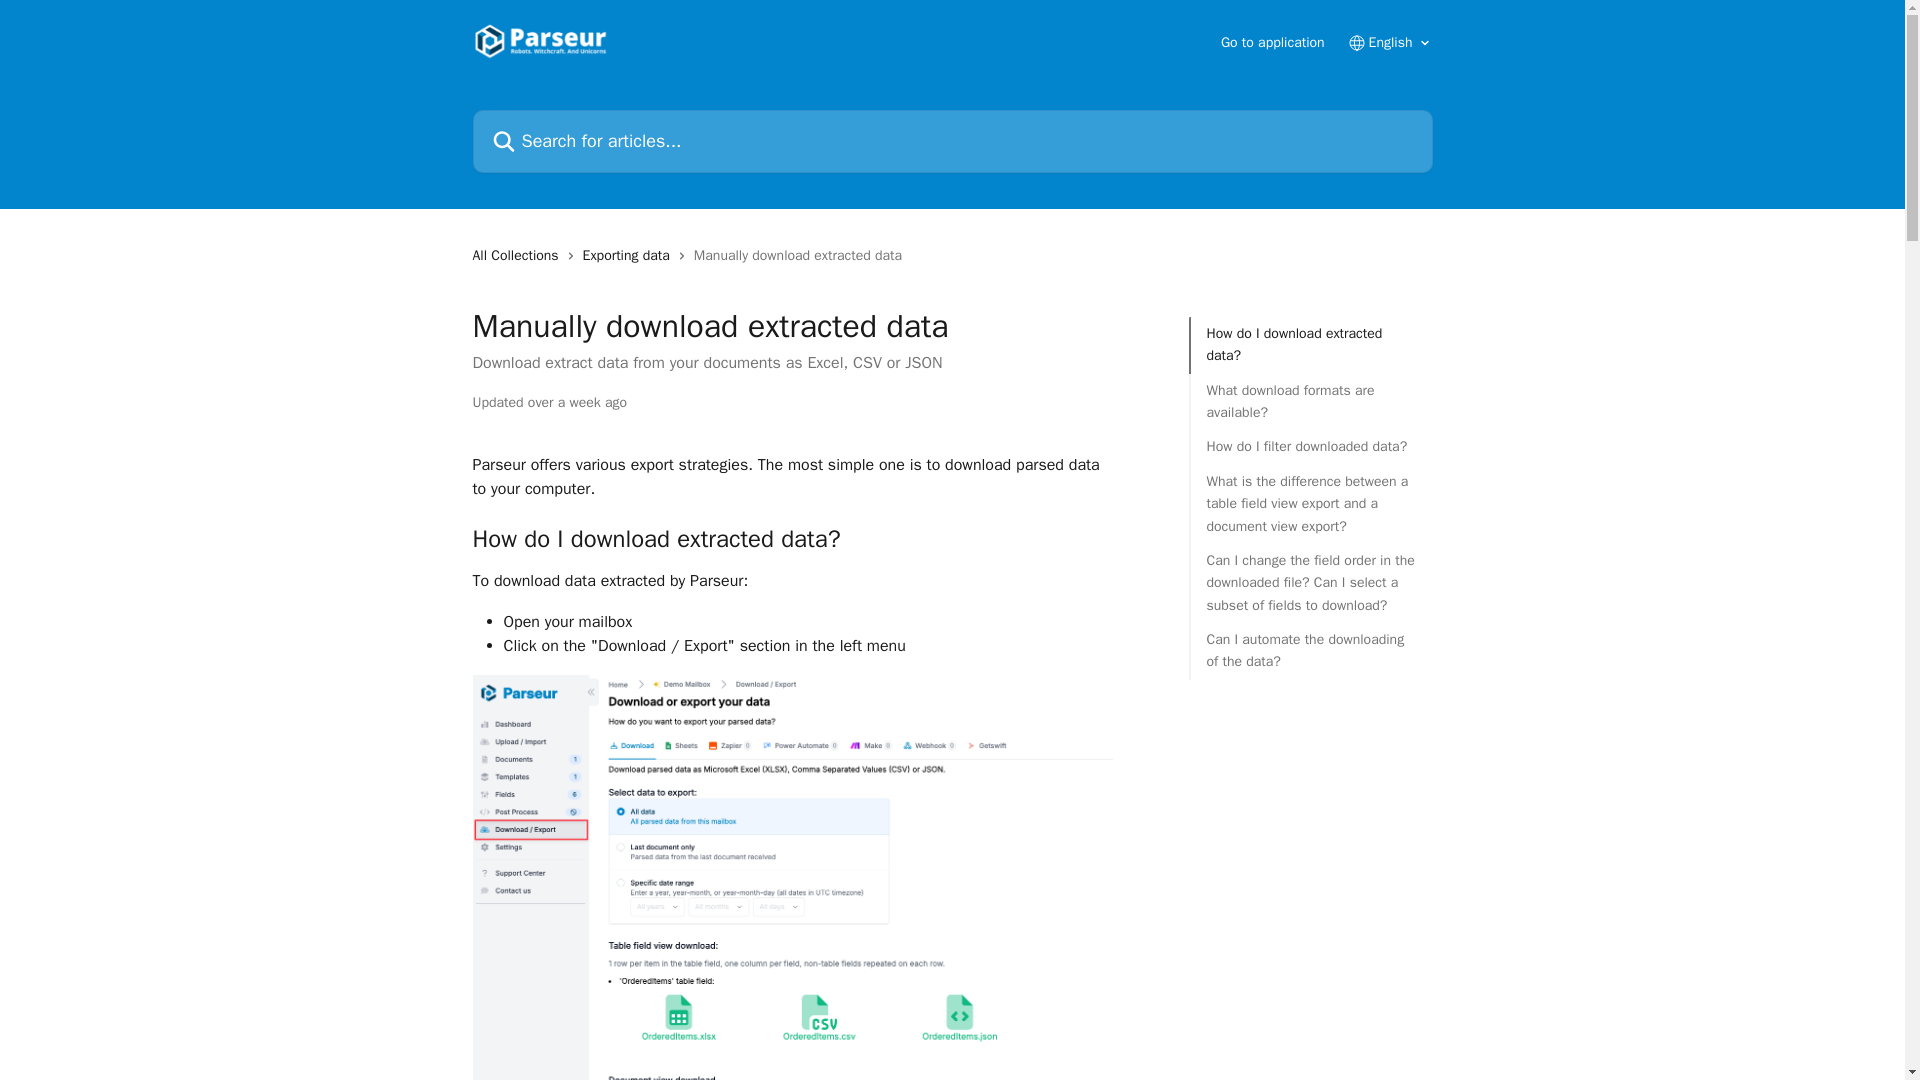 The image size is (1920, 1080). I want to click on How do I filter downloaded data?, so click(1310, 446).